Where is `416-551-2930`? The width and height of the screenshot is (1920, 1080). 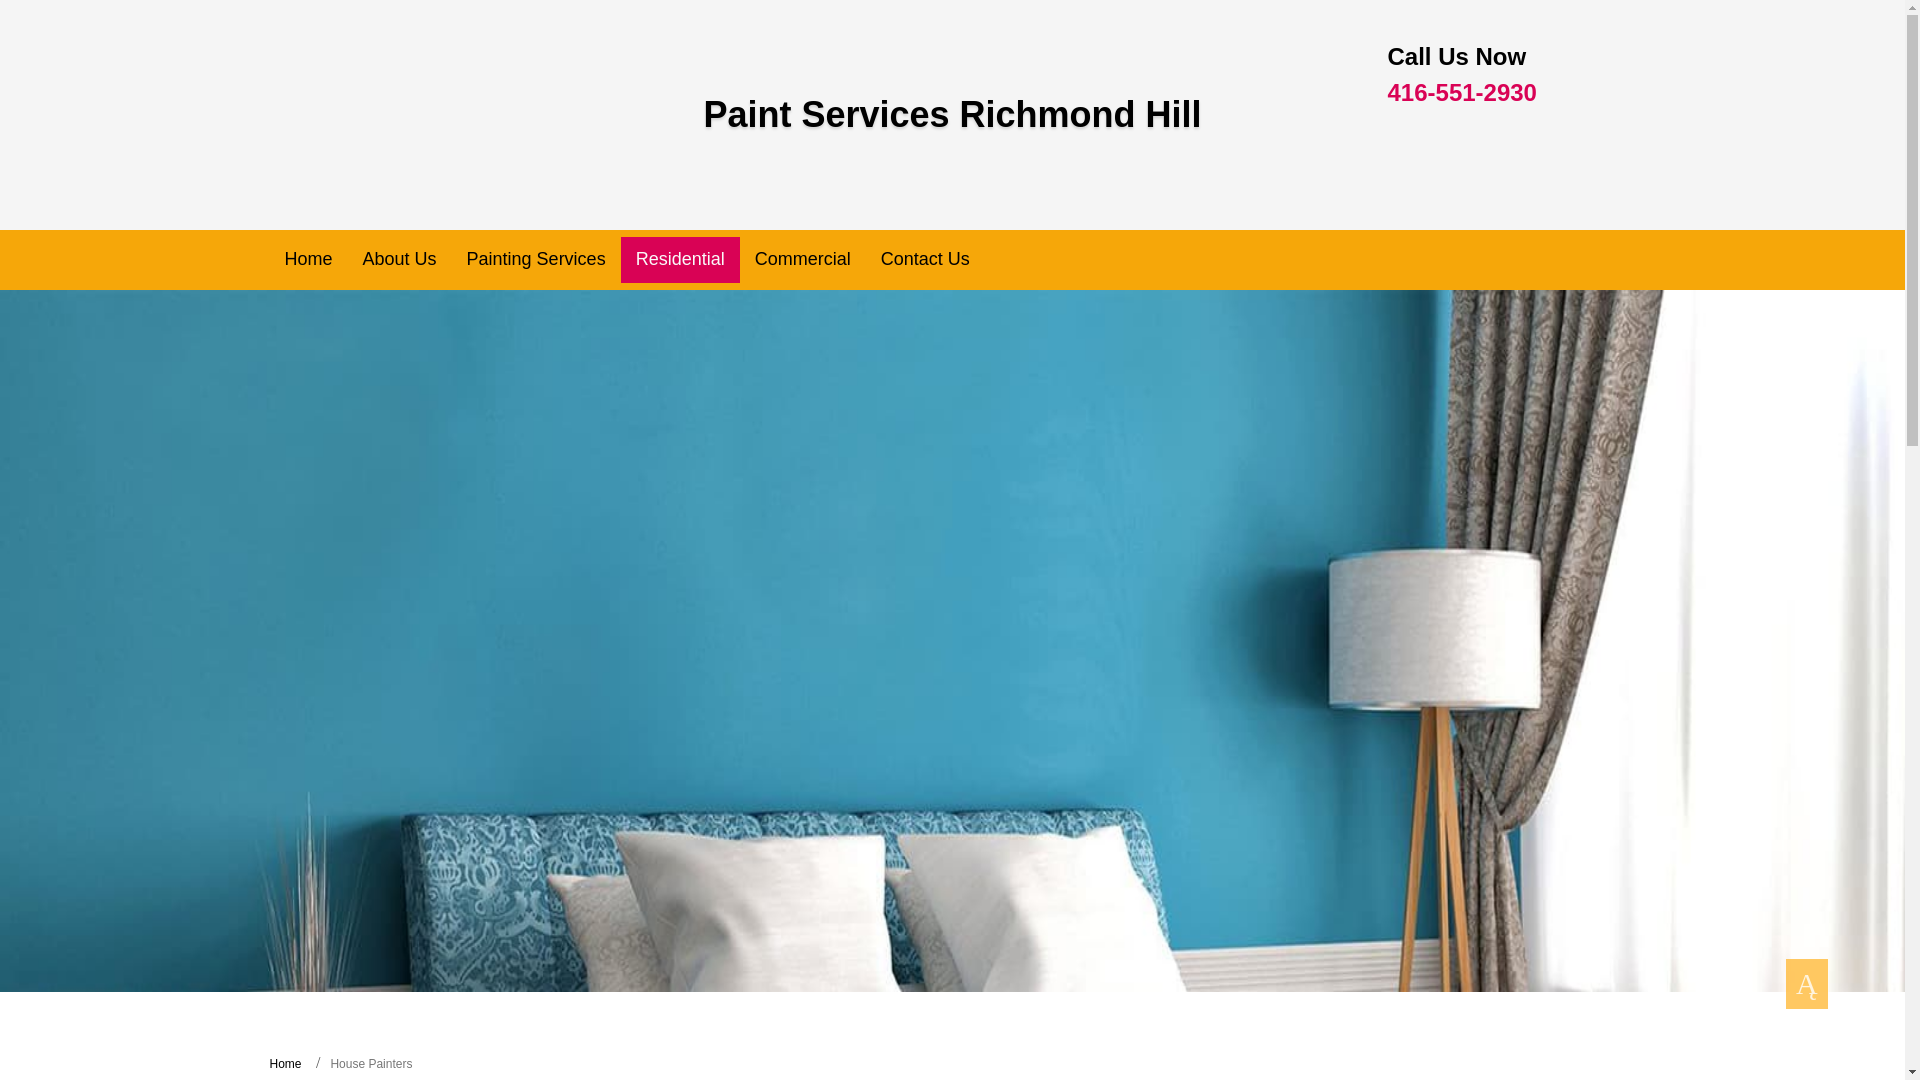 416-551-2930 is located at coordinates (1462, 92).